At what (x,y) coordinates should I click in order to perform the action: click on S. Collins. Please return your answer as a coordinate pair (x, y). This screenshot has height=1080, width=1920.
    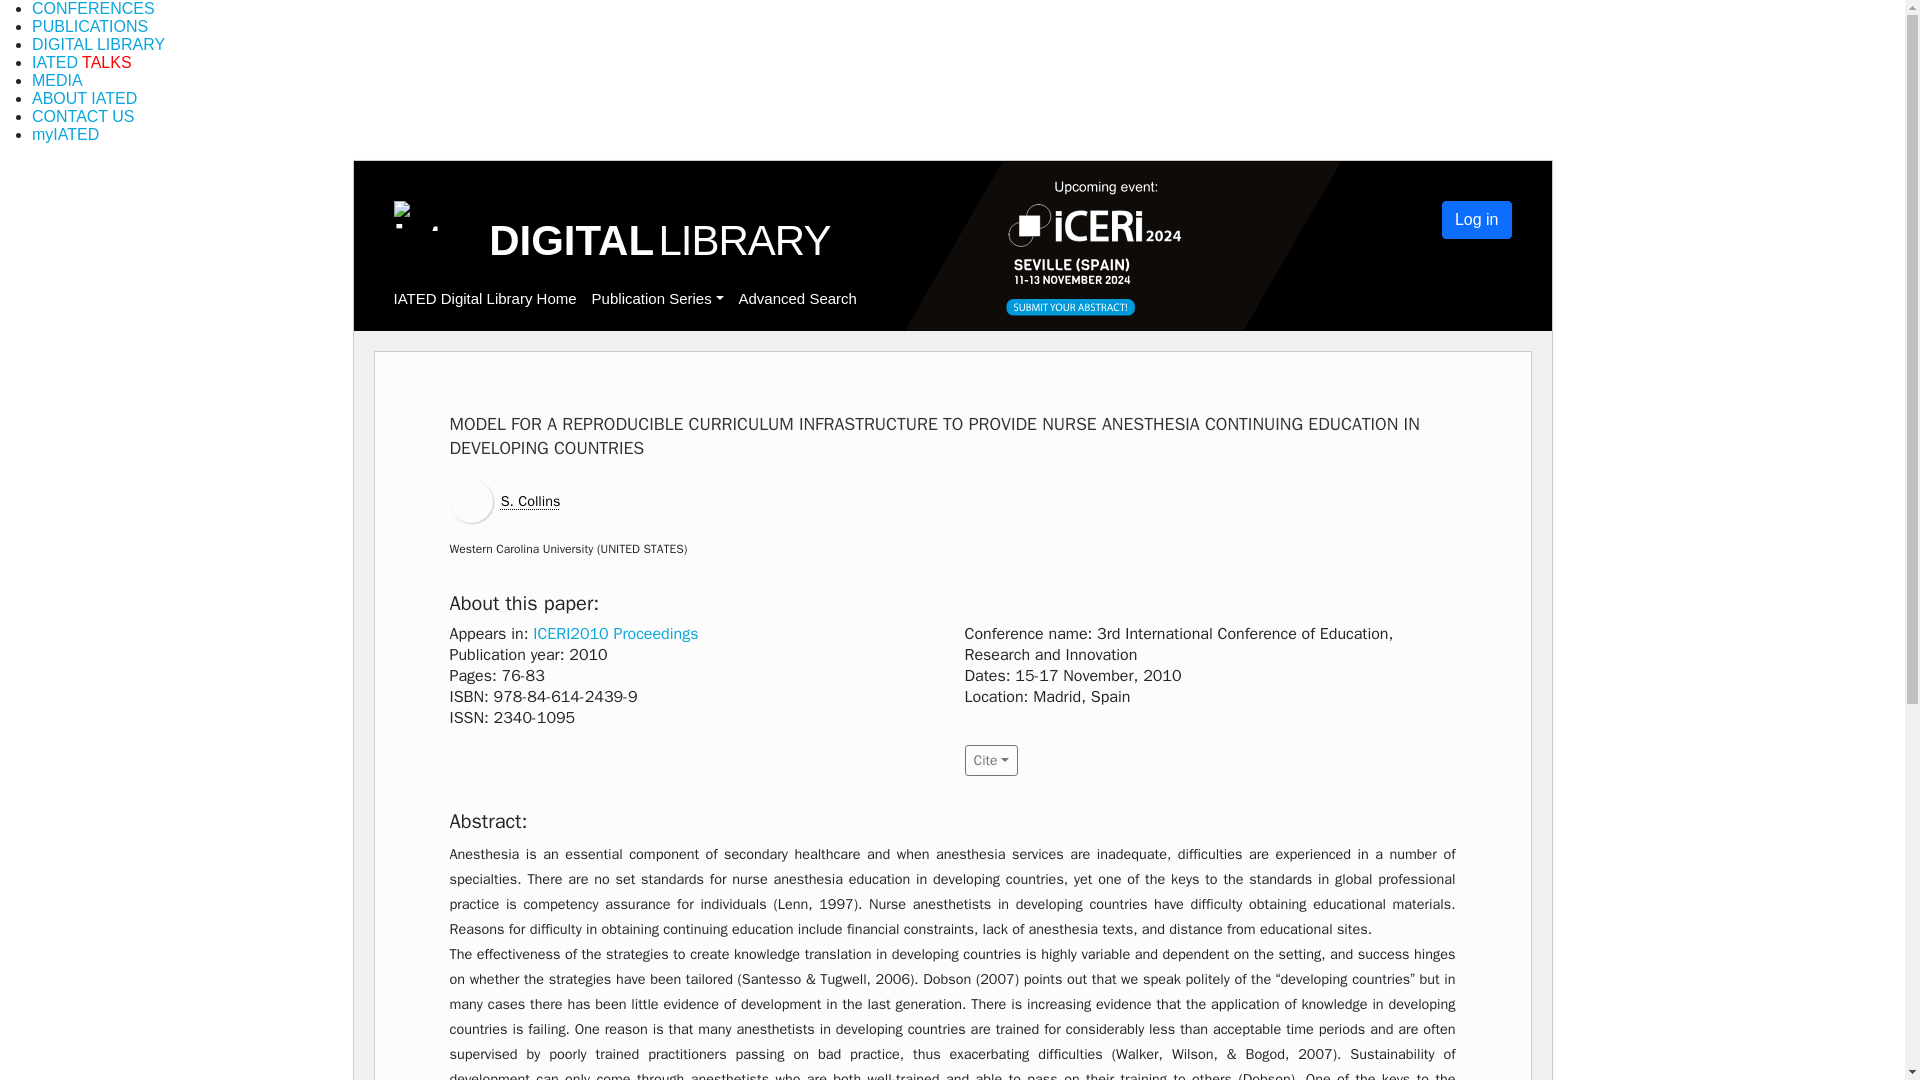
    Looking at the image, I should click on (530, 500).